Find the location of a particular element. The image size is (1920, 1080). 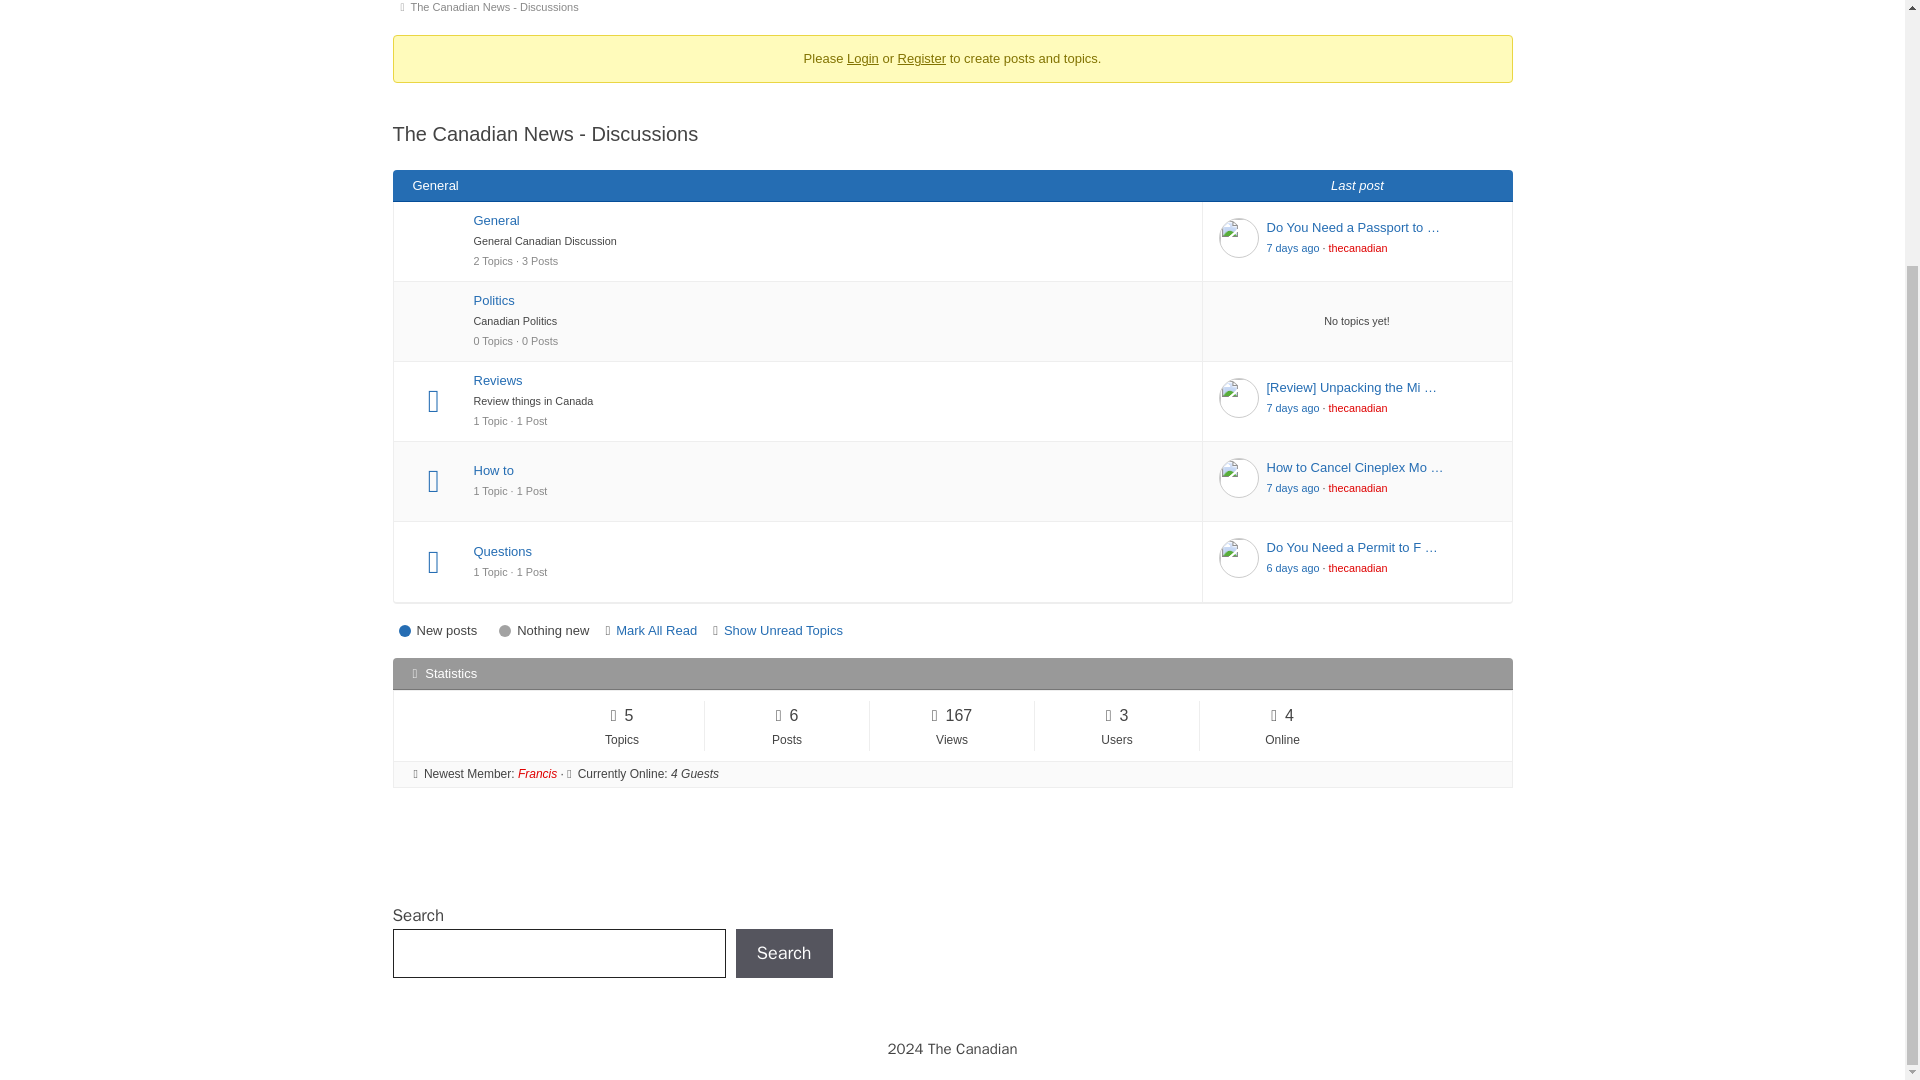

How to is located at coordinates (830, 470).